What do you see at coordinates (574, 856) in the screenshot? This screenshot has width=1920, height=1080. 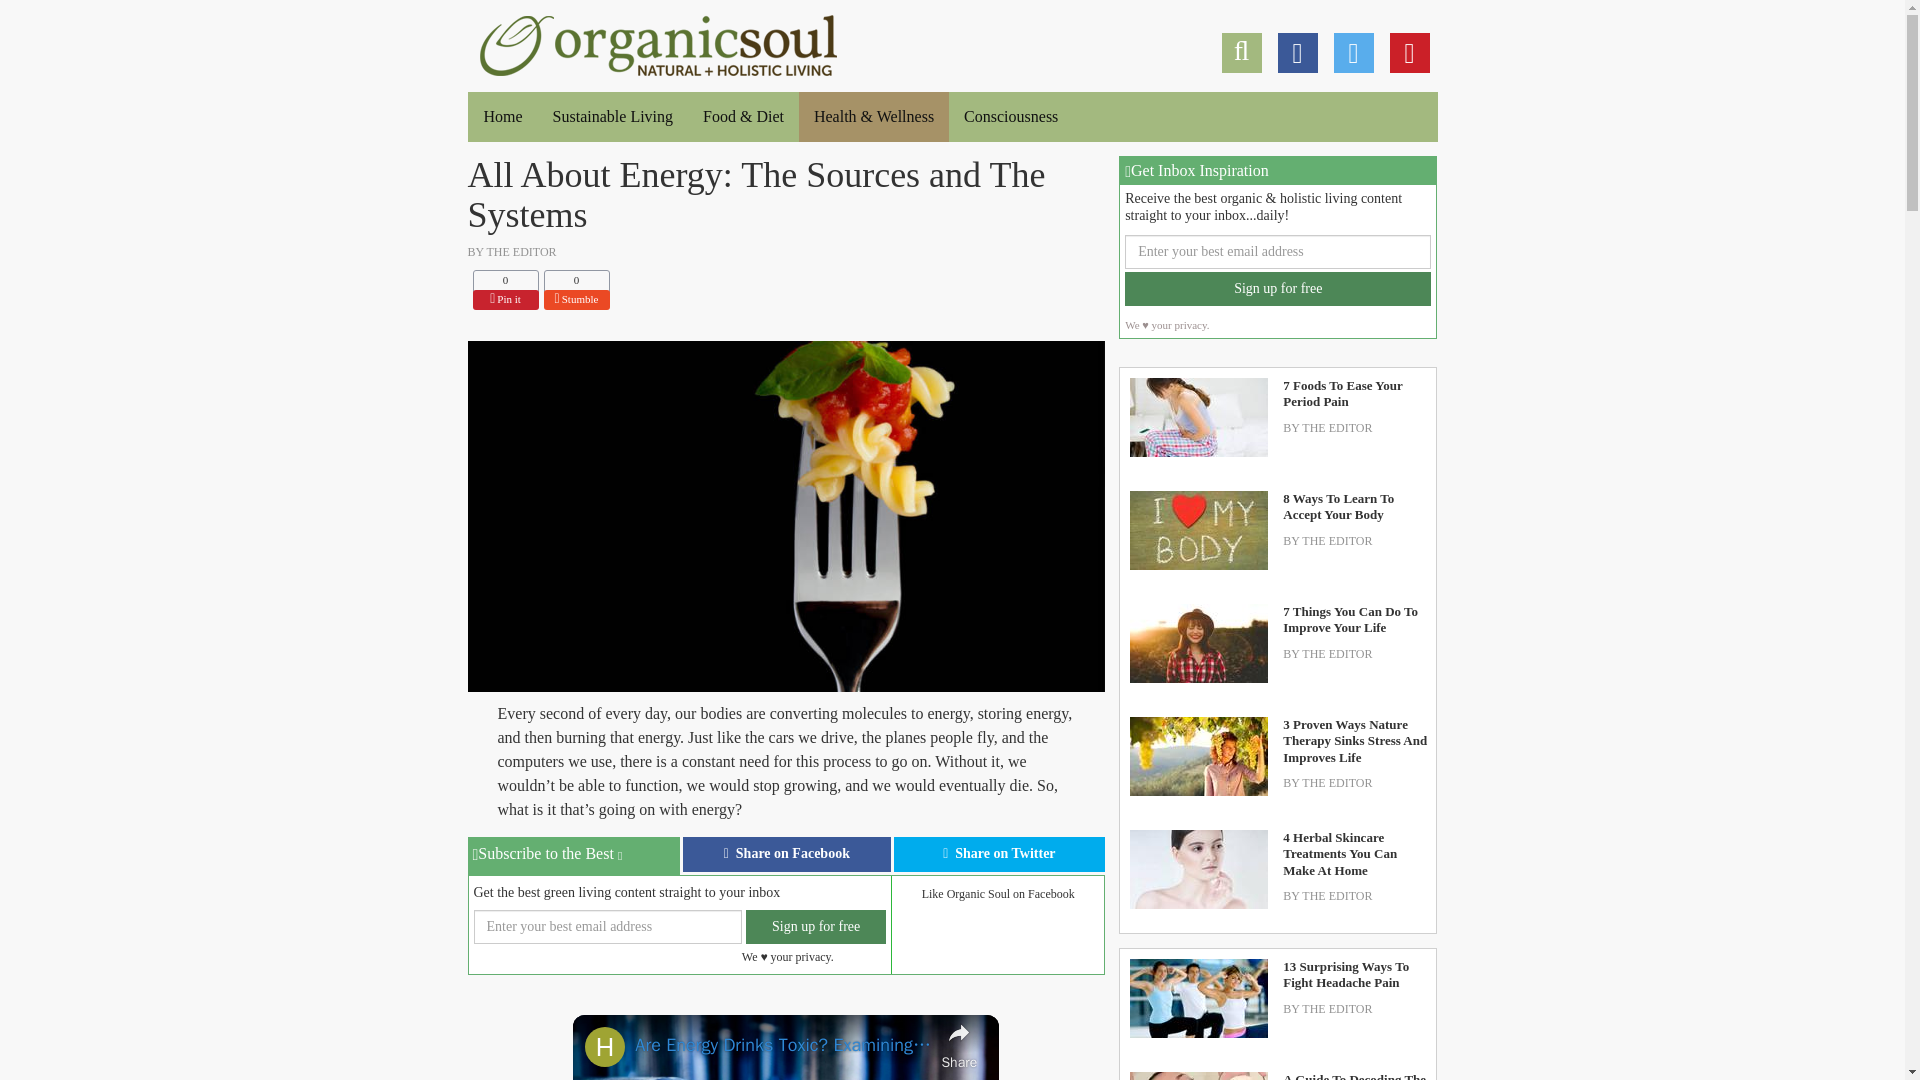 I see `Subscribe to the Best` at bounding box center [574, 856].